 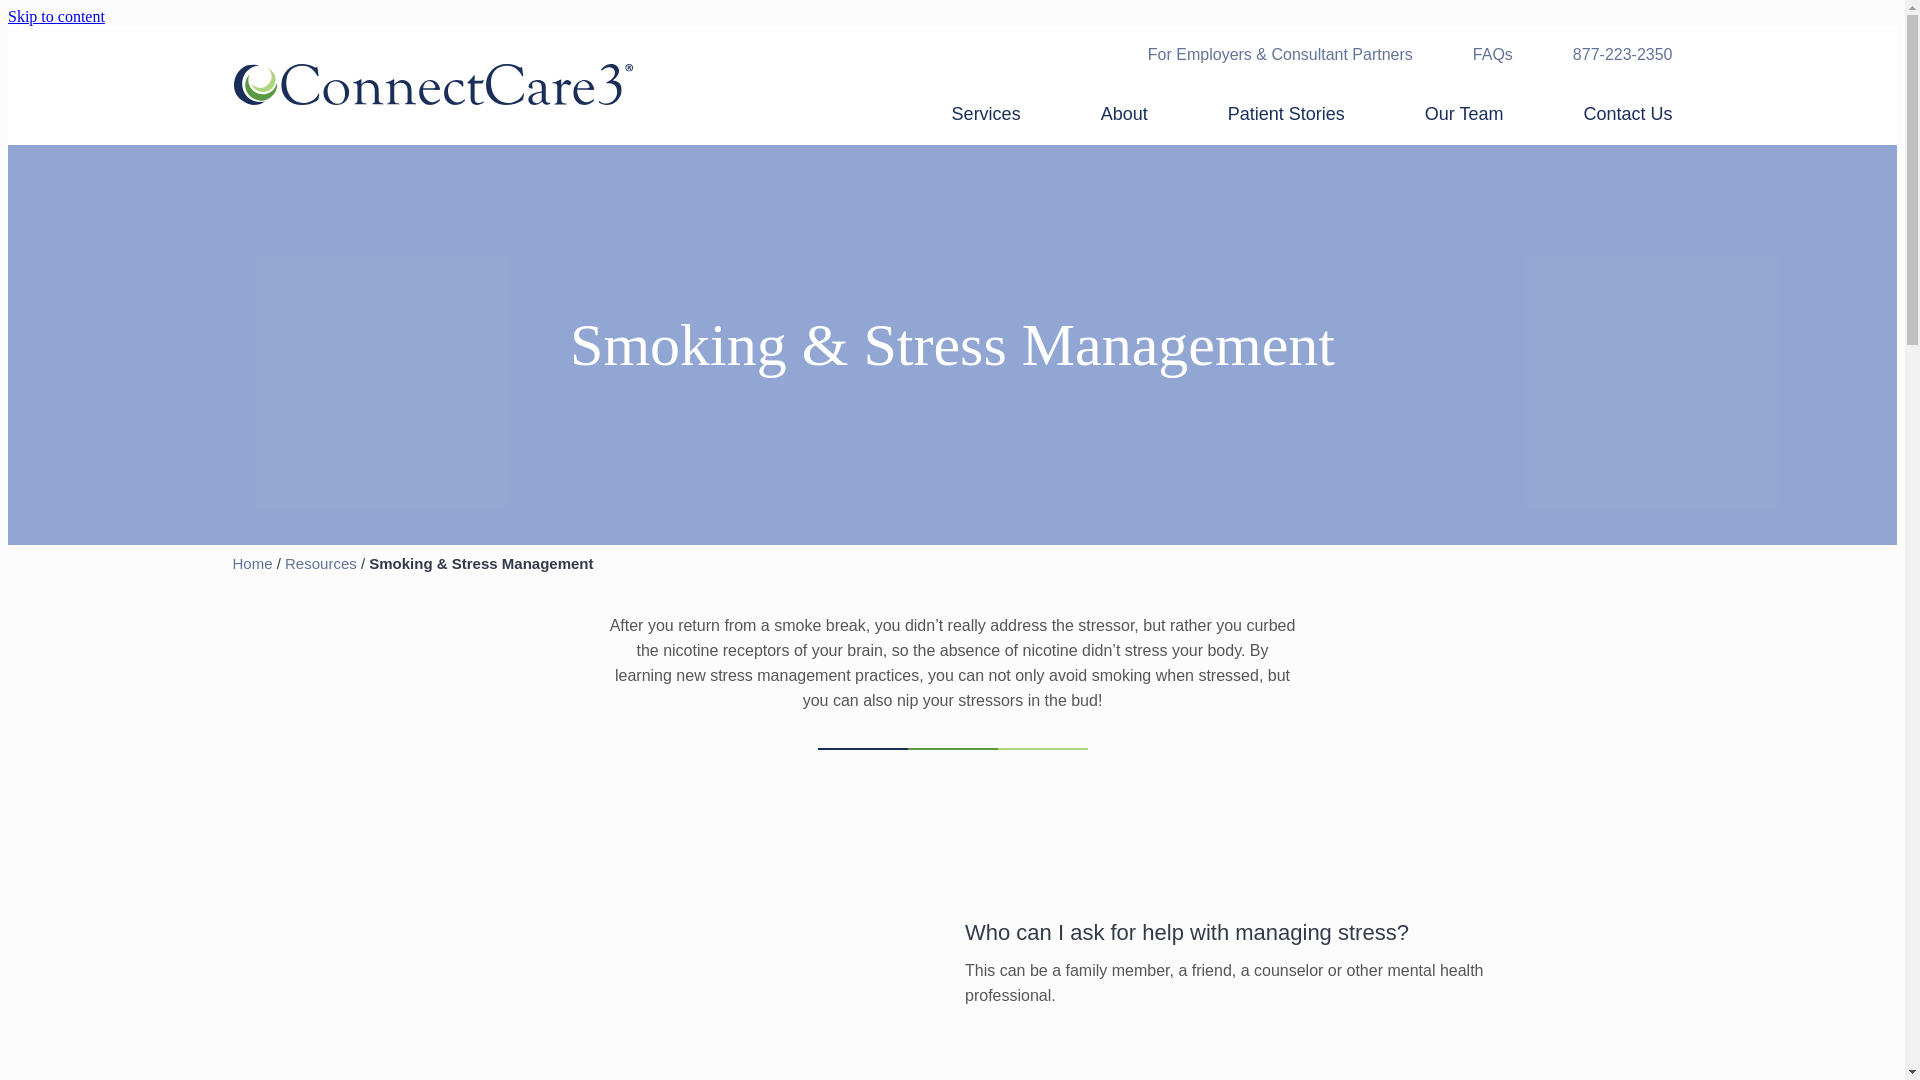 I want to click on Our Team, so click(x=1464, y=114).